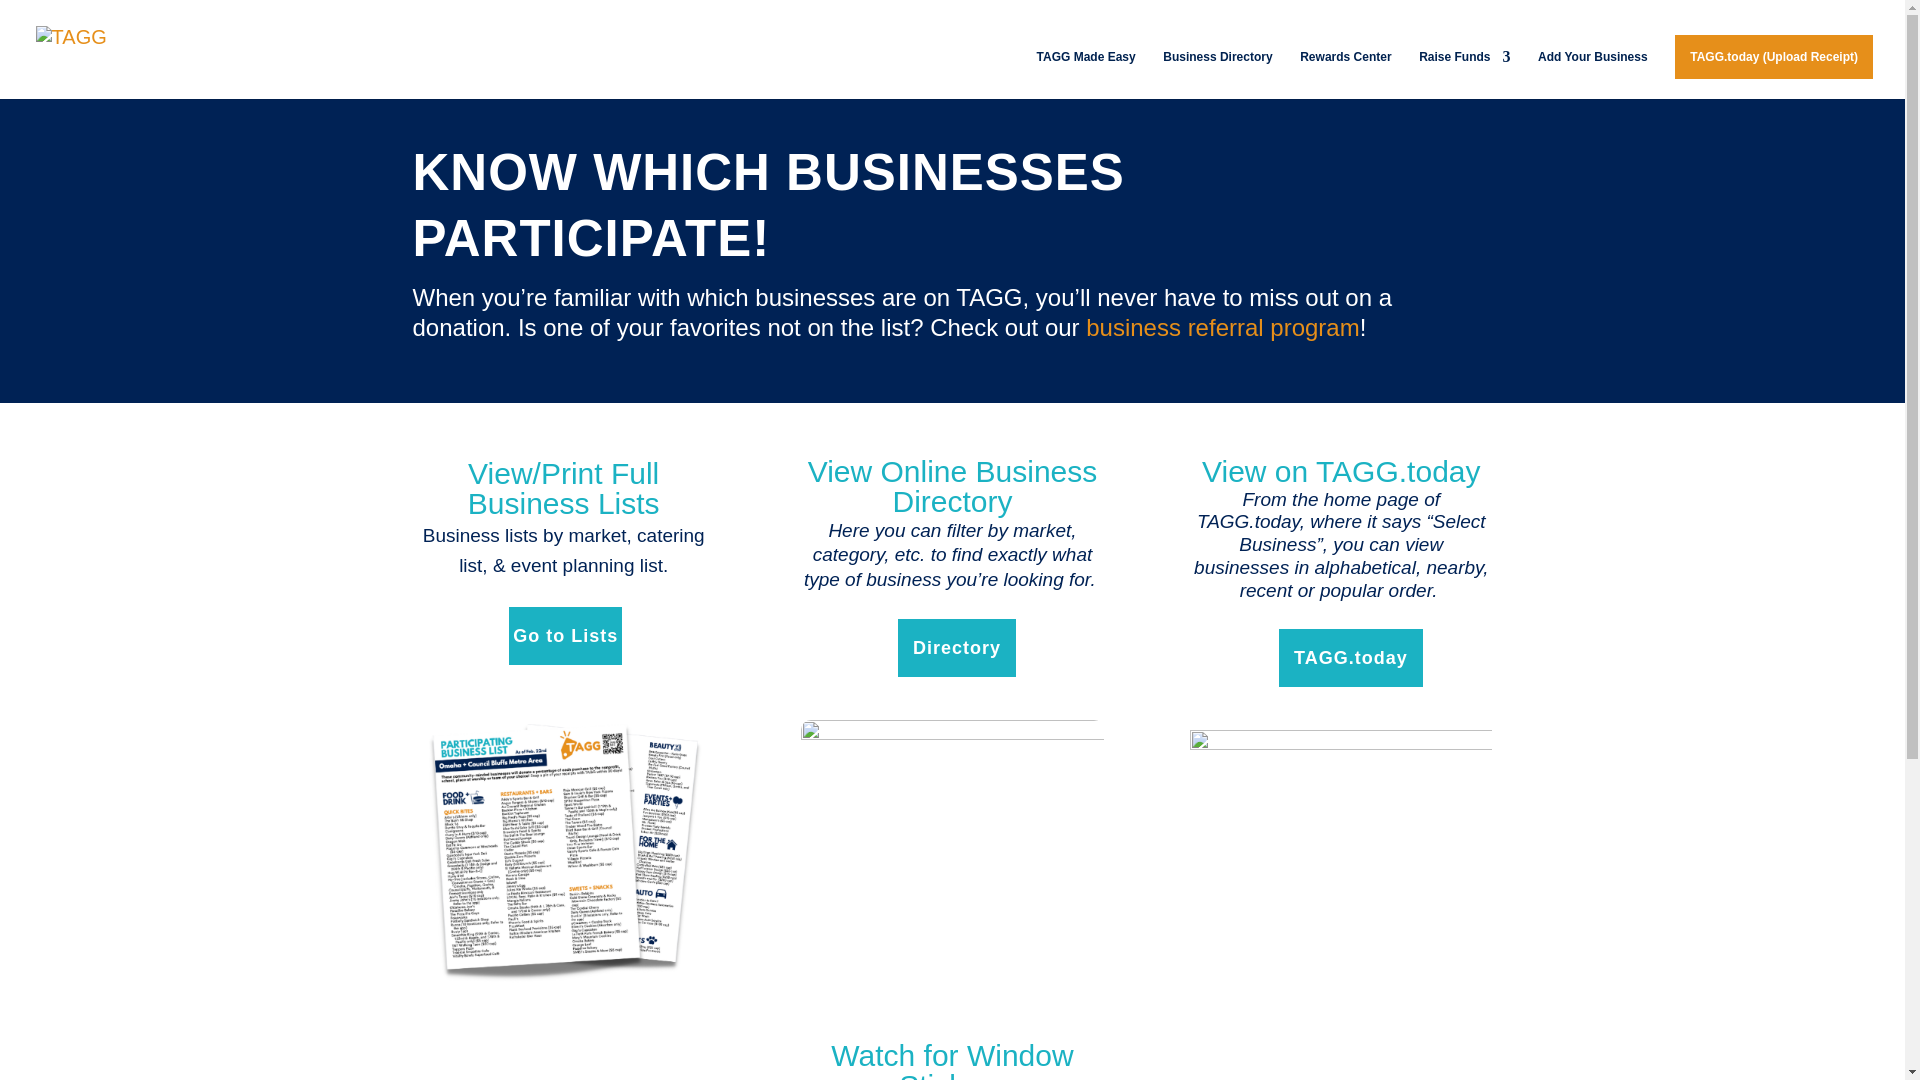 Image resolution: width=1920 pixels, height=1080 pixels. I want to click on Directory, so click(956, 648).